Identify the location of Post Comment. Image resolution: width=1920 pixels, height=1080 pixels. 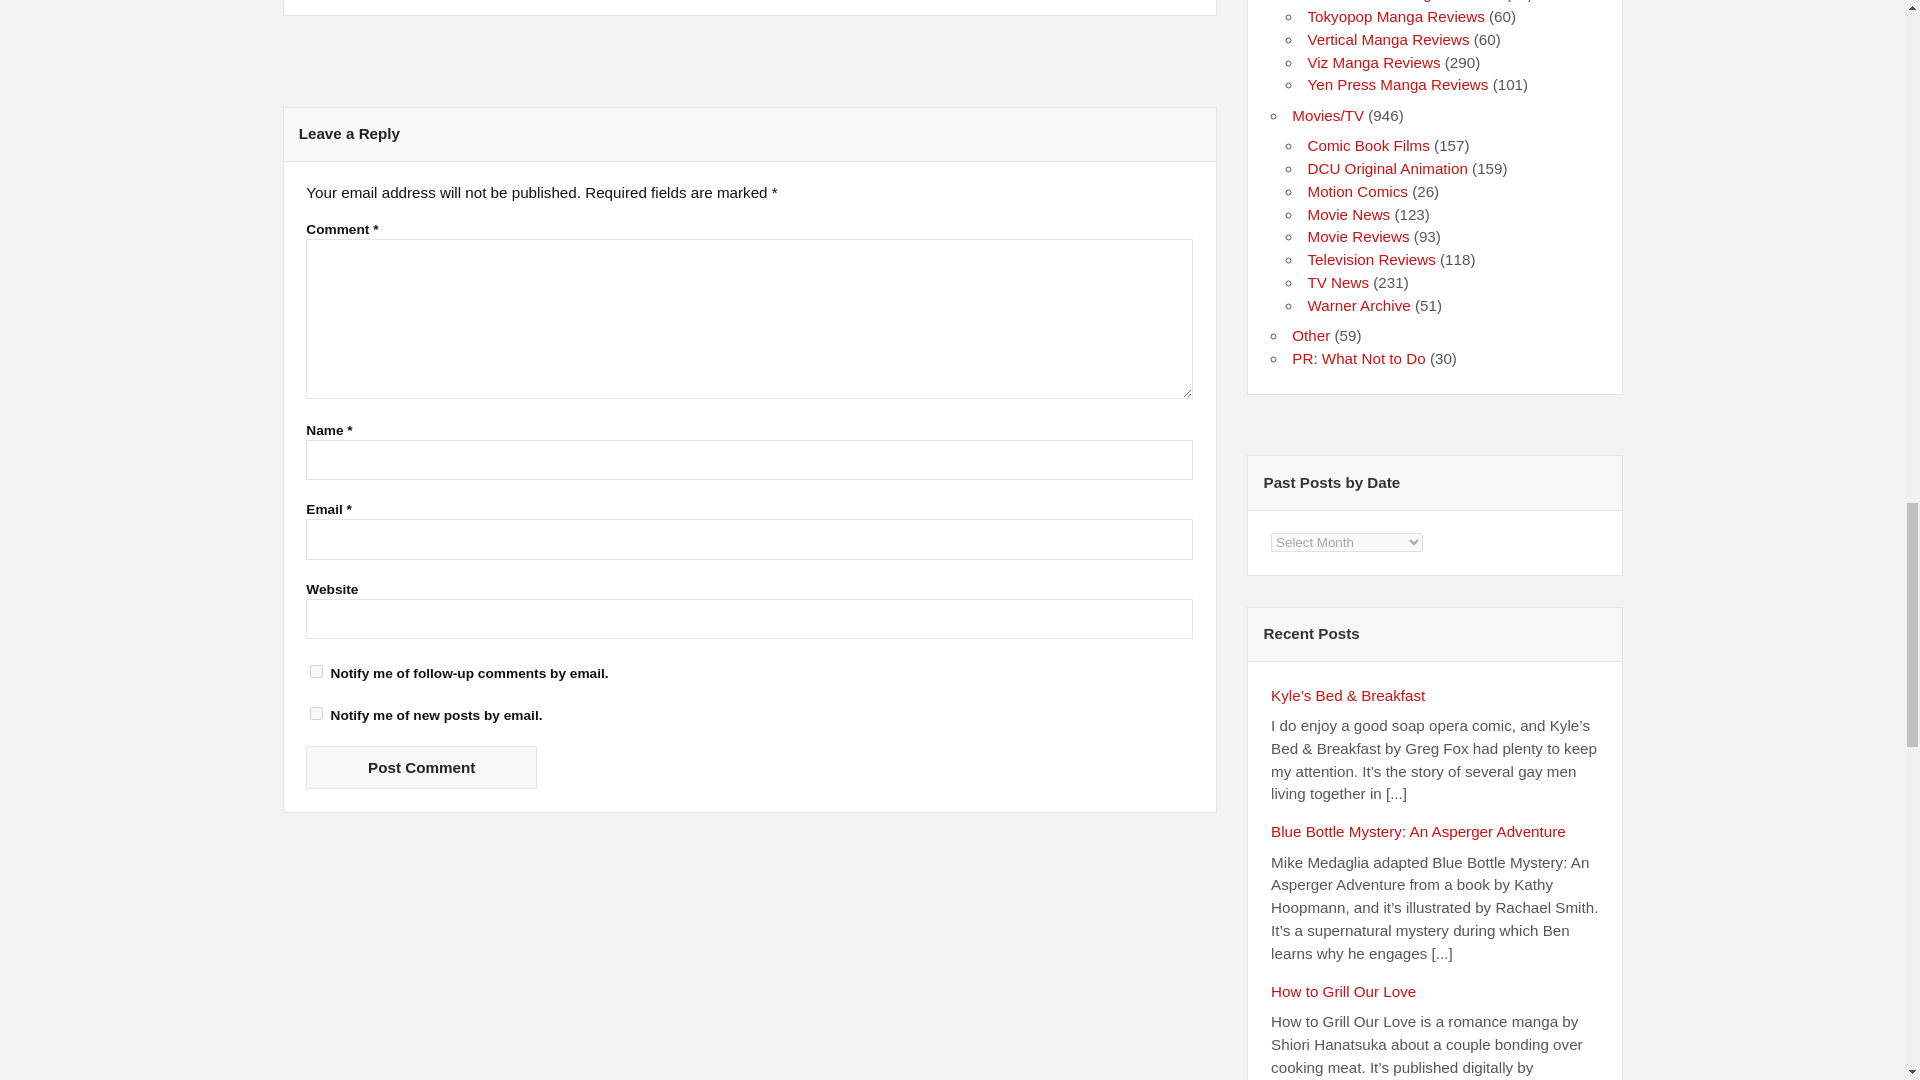
(421, 768).